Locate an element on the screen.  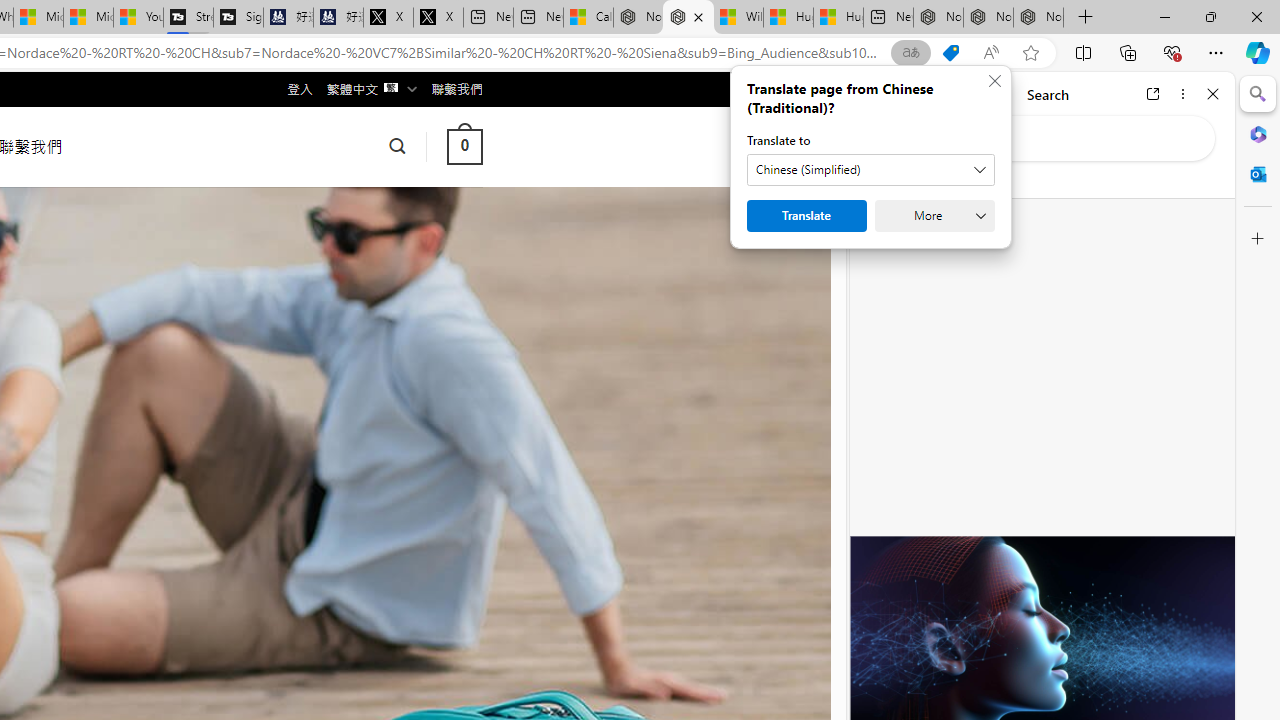
Collections is located at coordinates (1128, 52).